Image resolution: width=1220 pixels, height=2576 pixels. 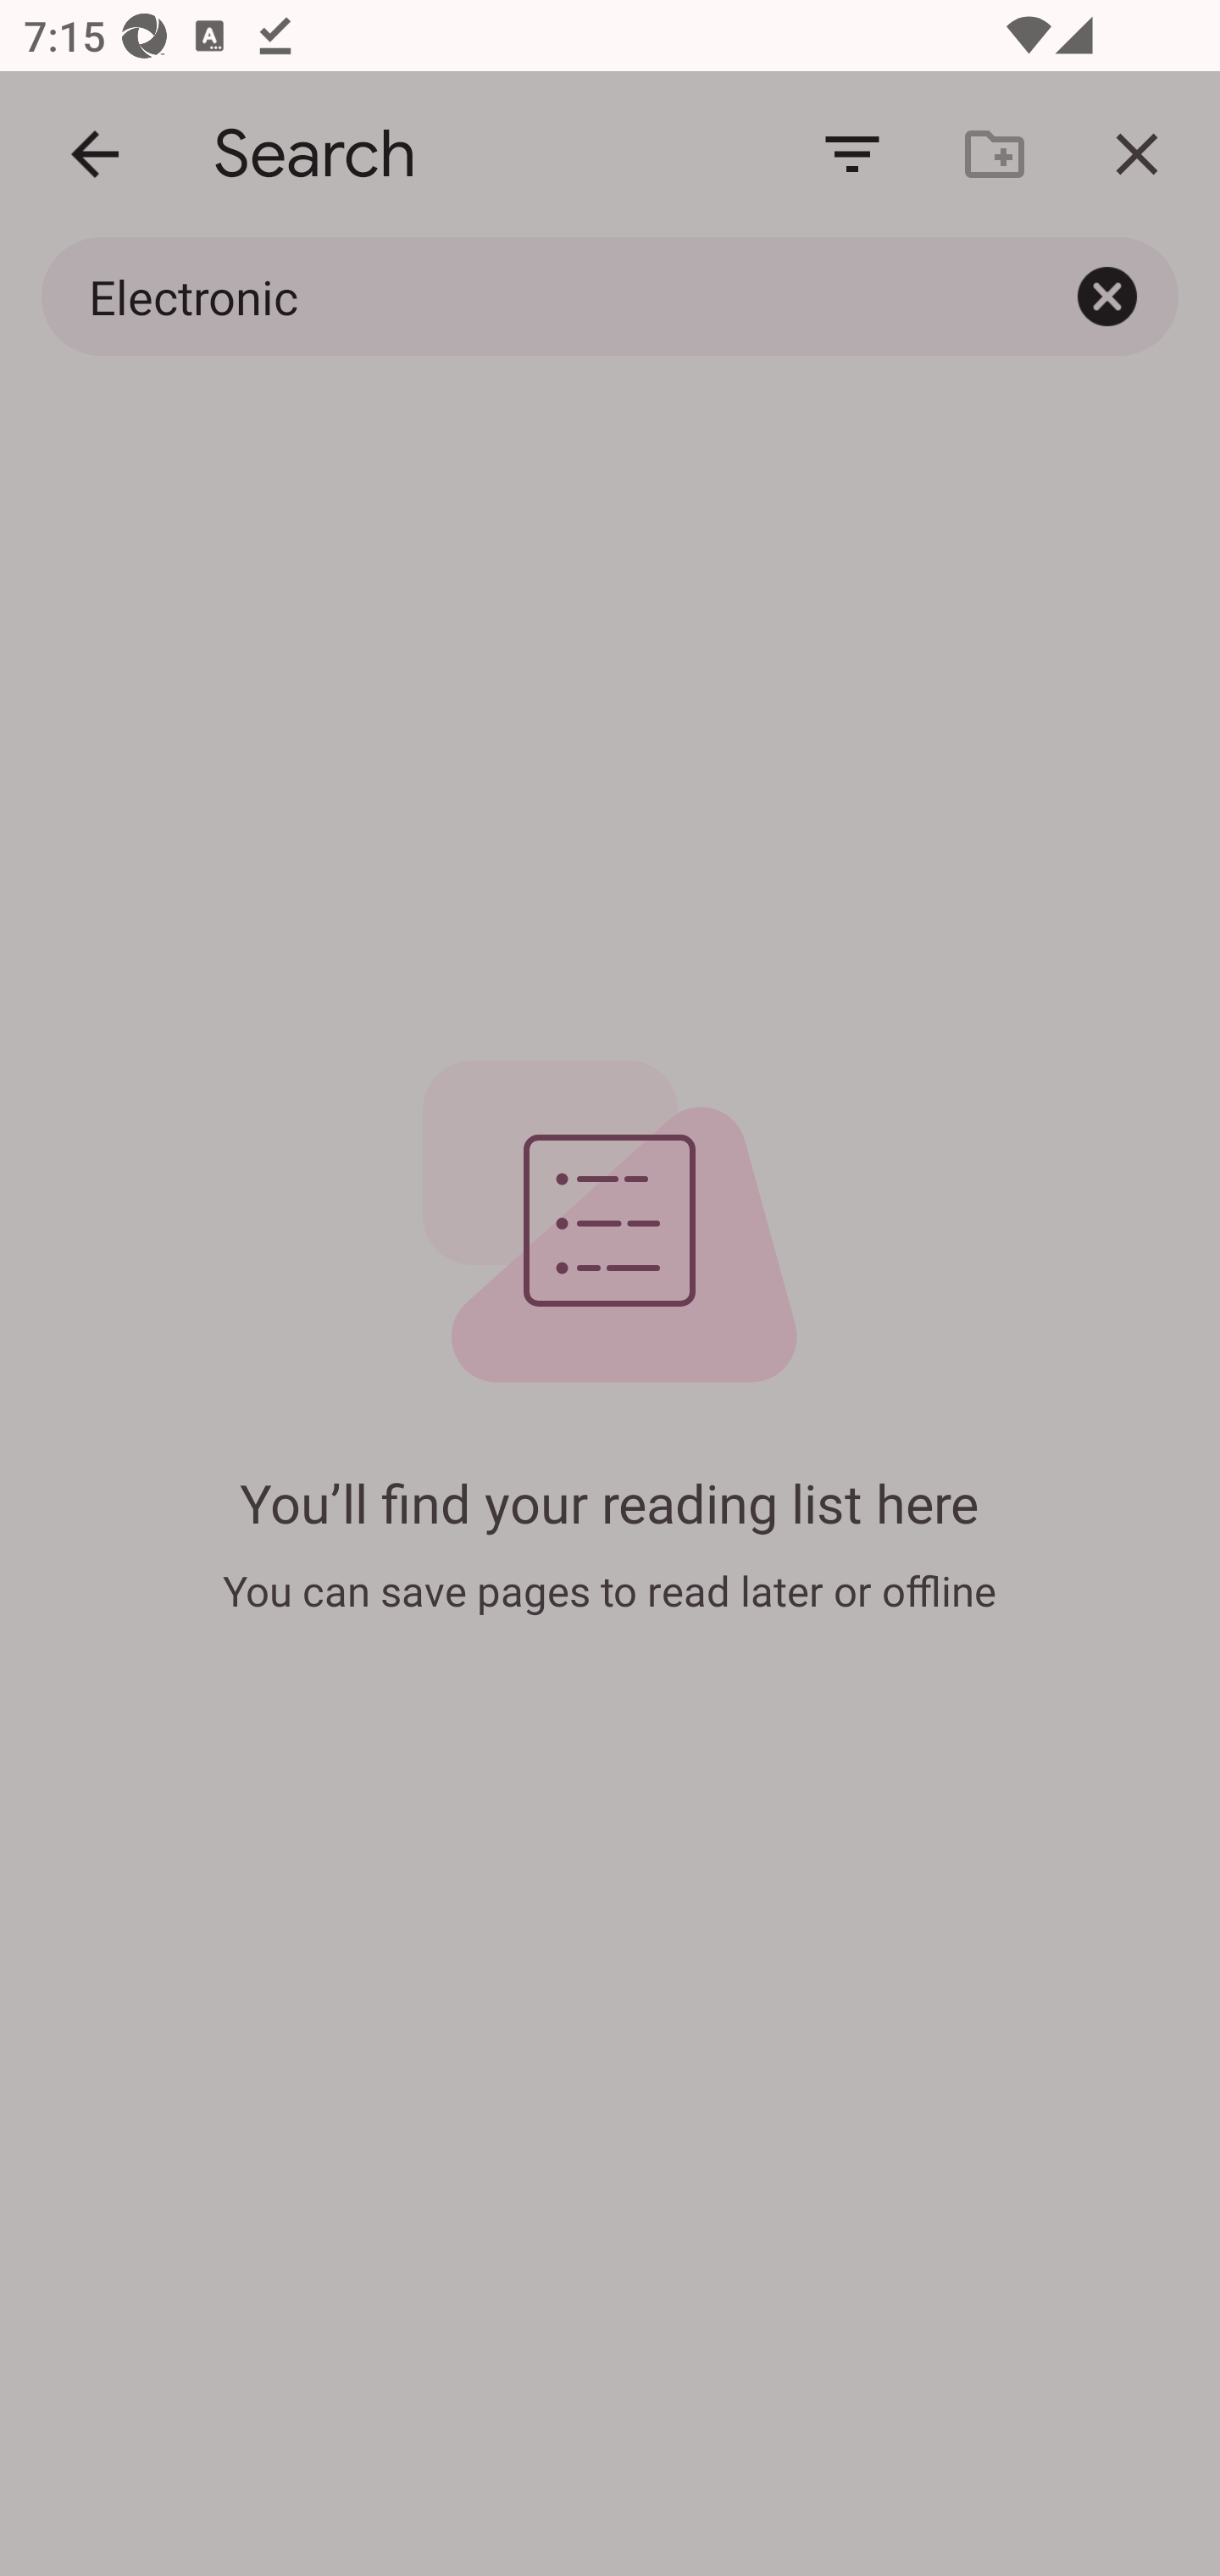 I want to click on Clear input, so click(x=1106, y=296).